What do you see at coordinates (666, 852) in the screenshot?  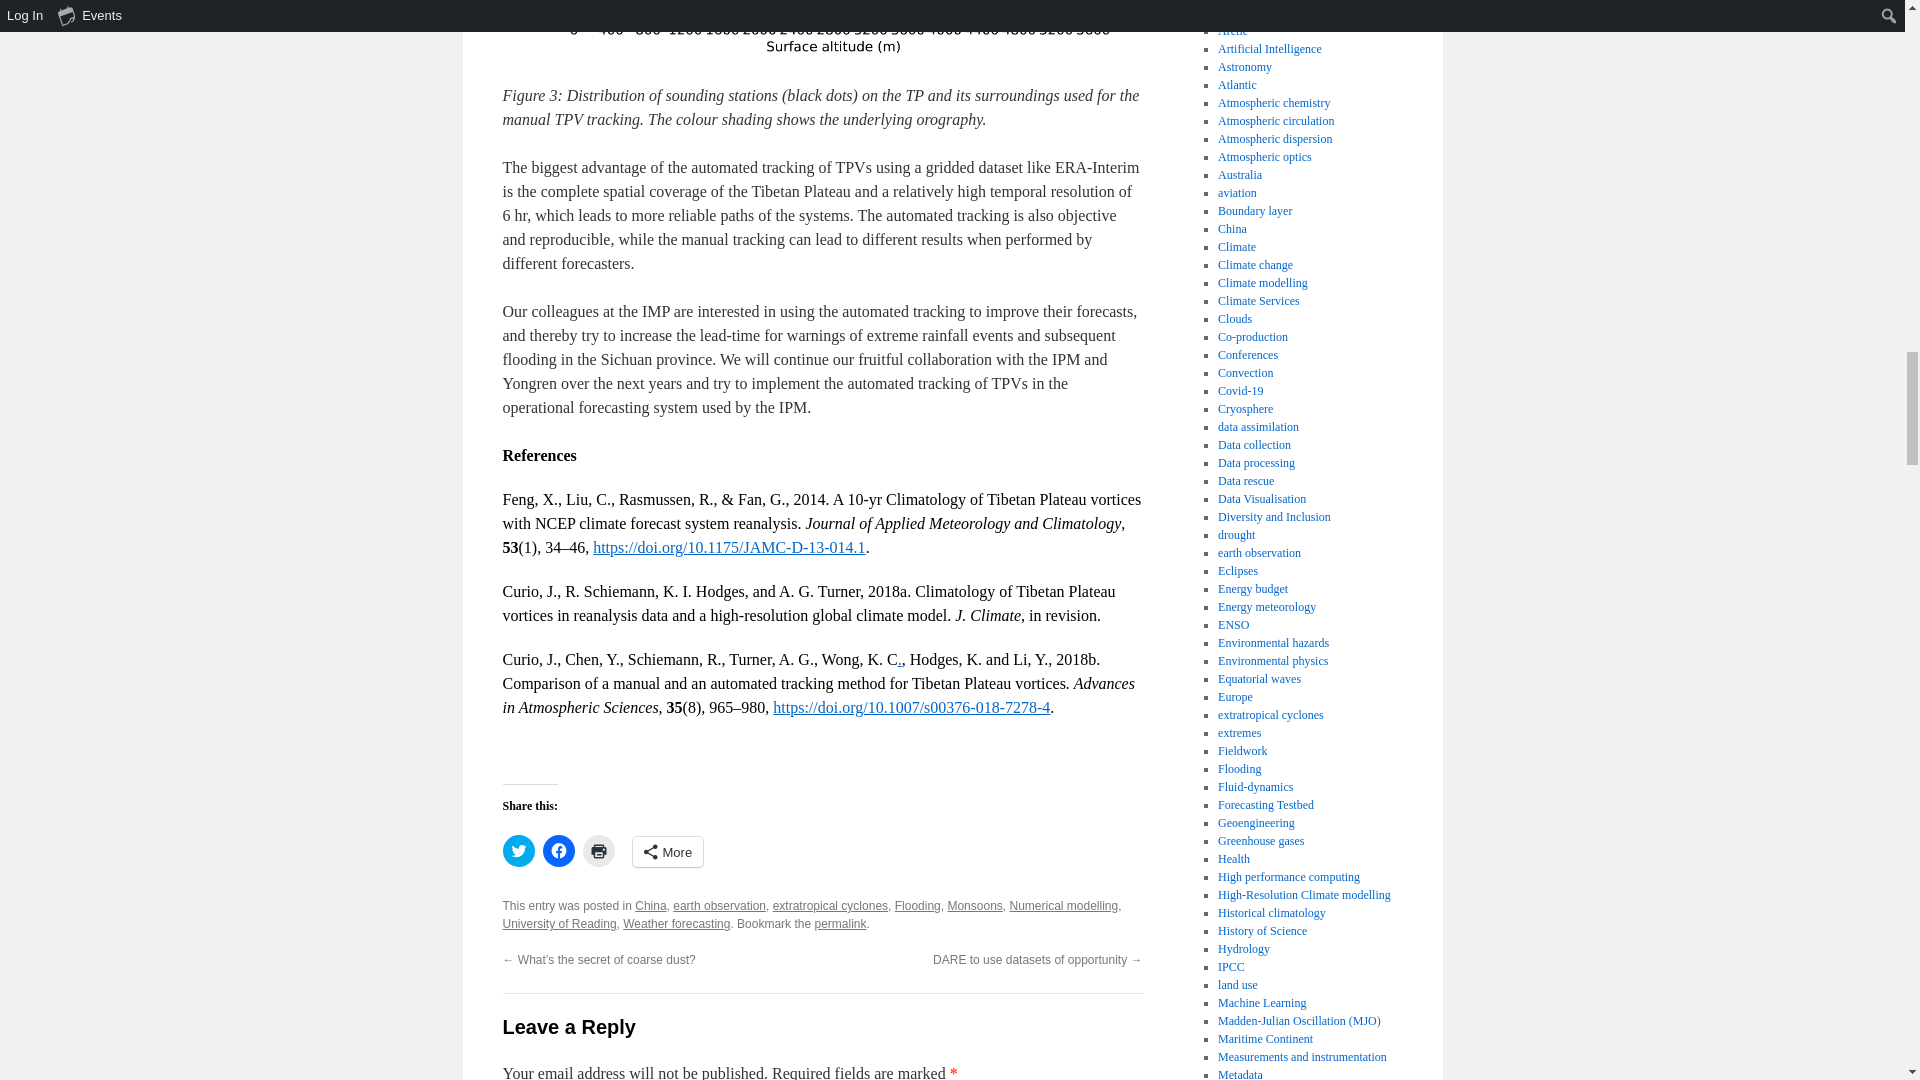 I see `More` at bounding box center [666, 852].